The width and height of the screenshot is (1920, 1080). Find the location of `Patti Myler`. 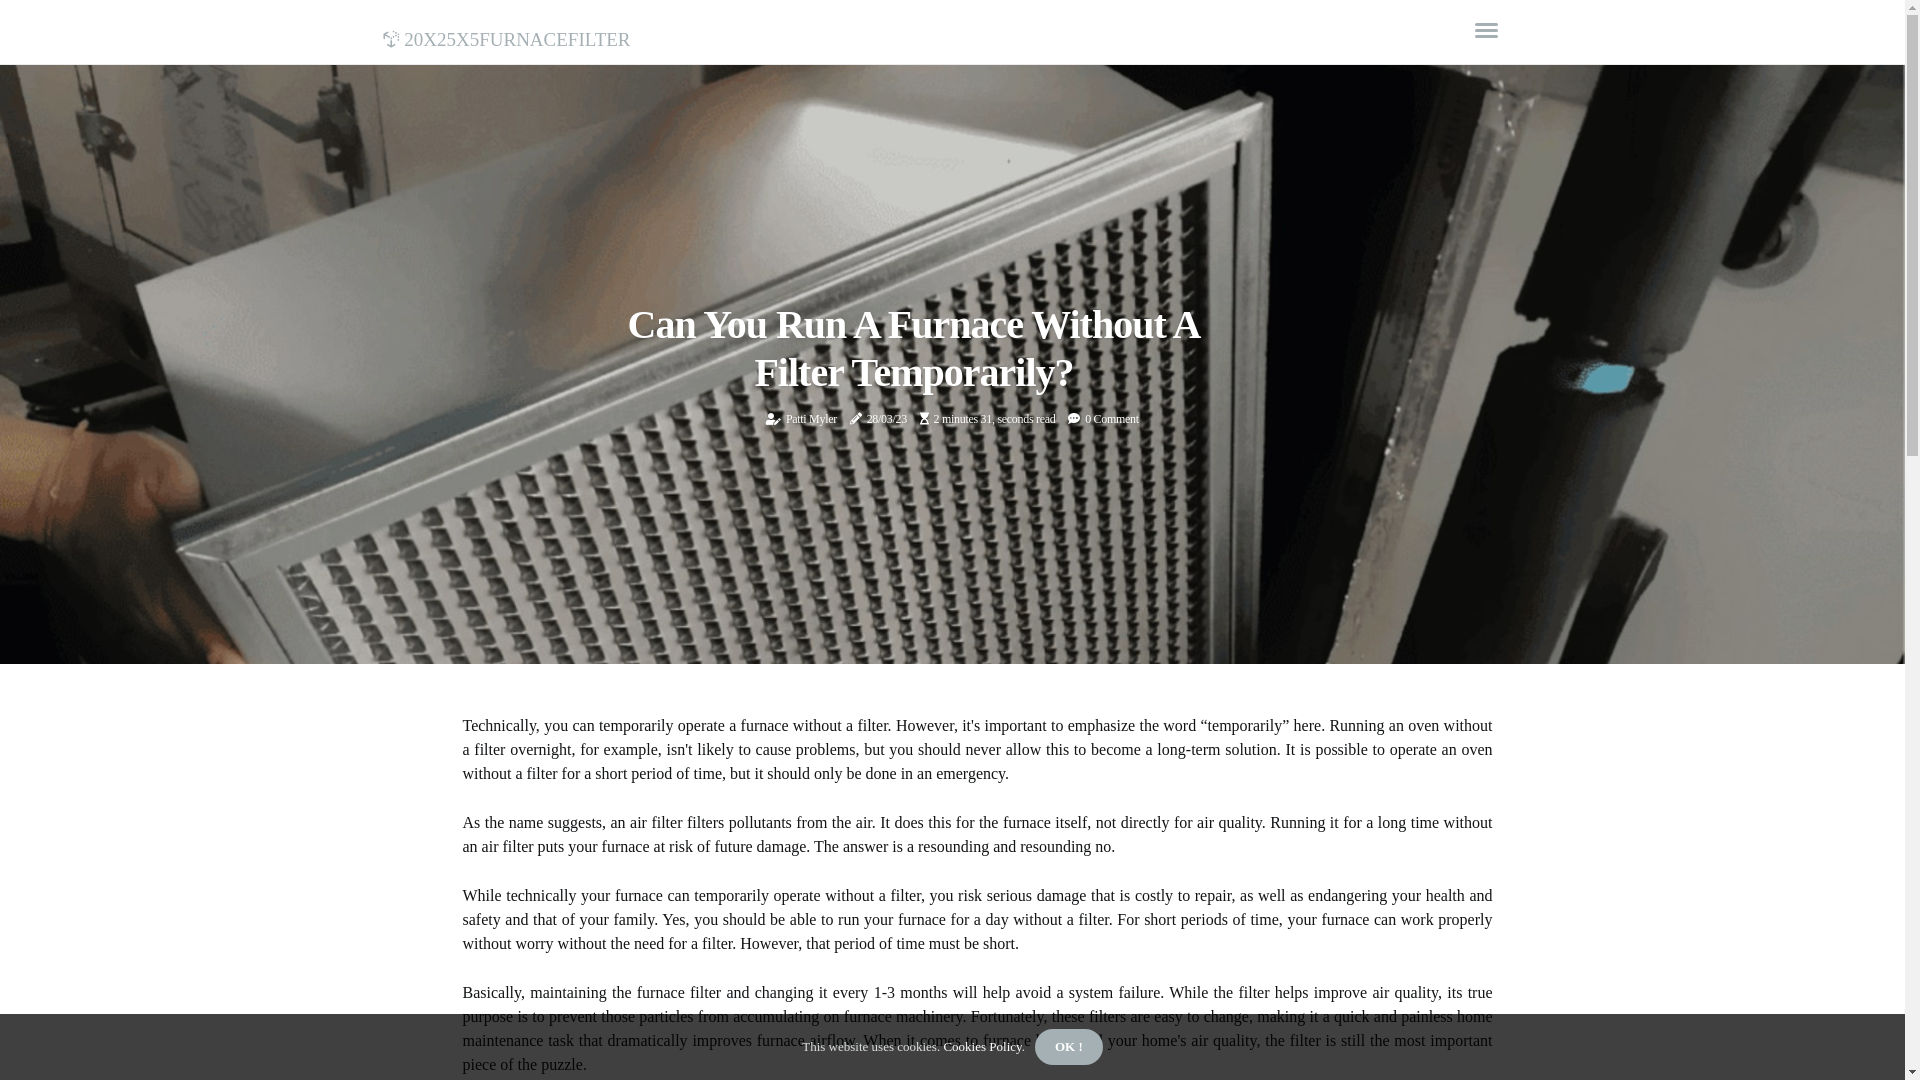

Patti Myler is located at coordinates (812, 419).